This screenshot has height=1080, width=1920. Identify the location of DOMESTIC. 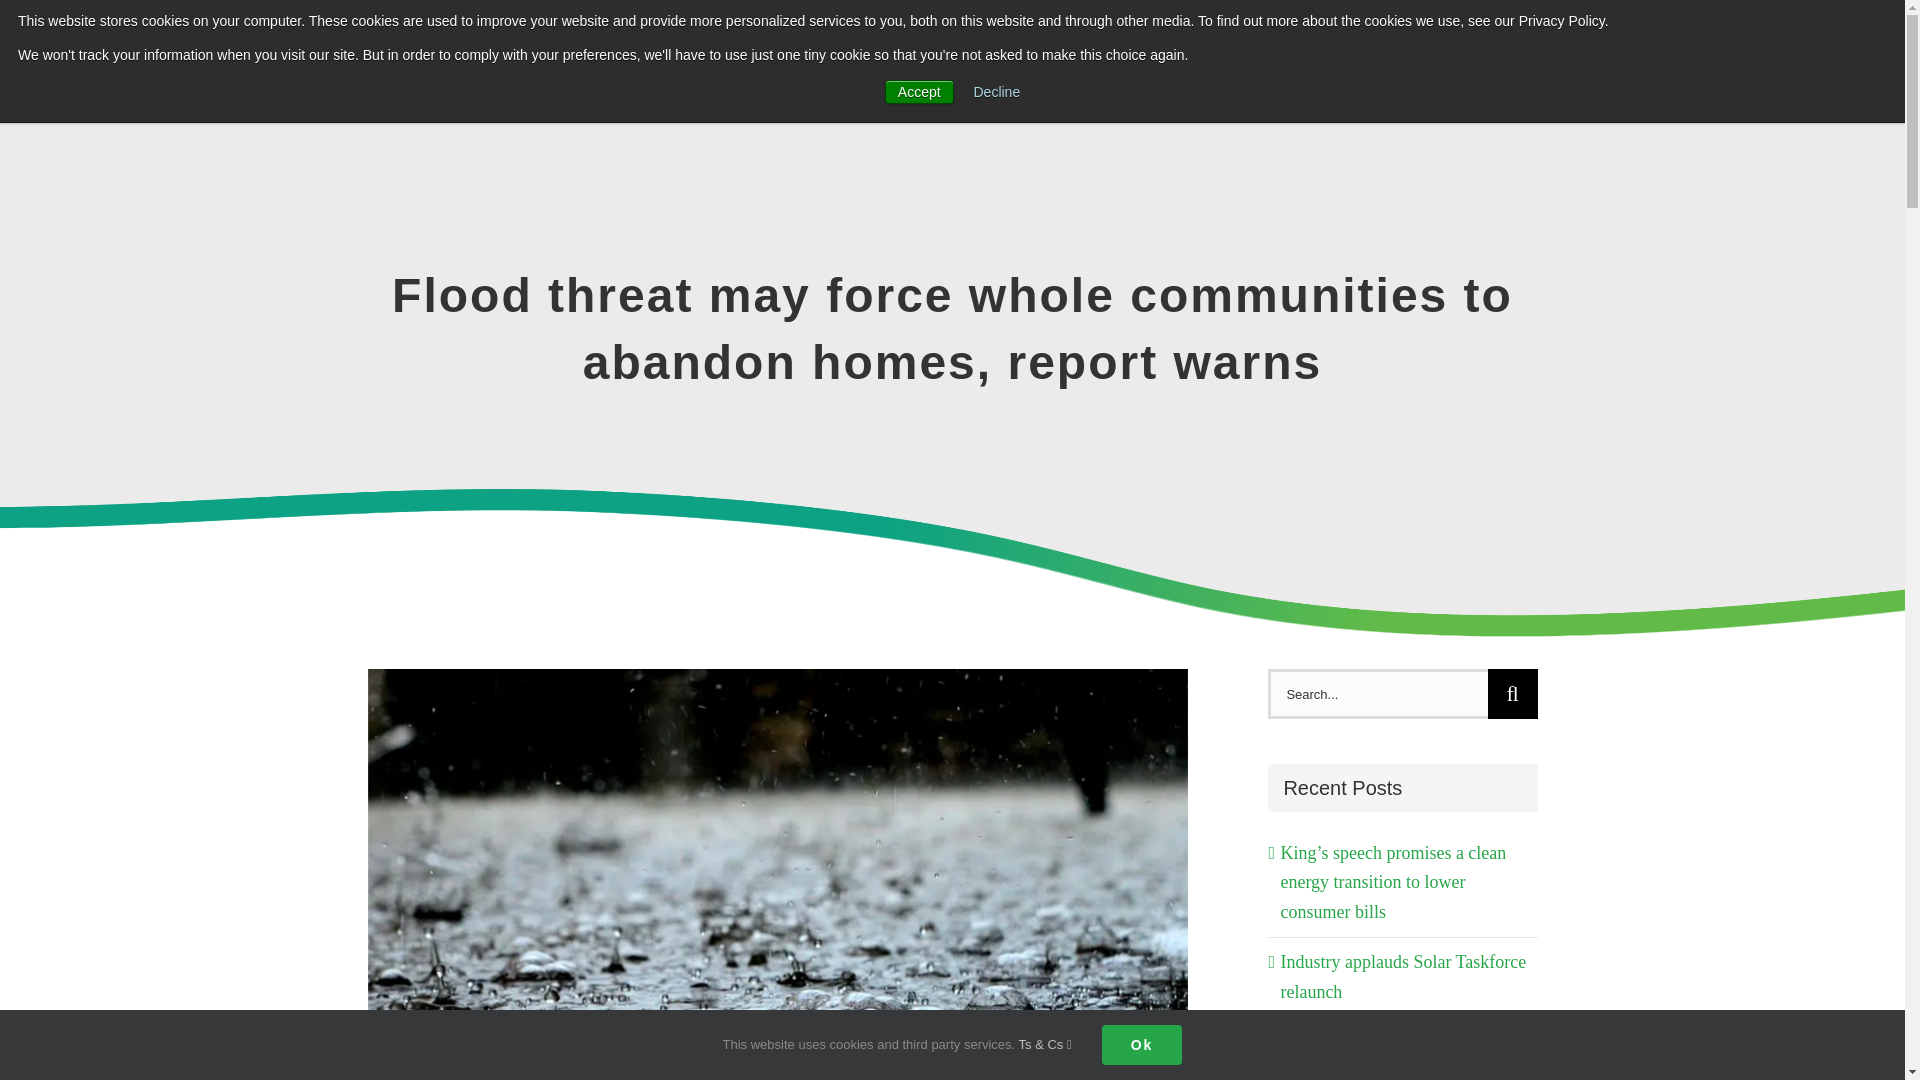
(1003, 50).